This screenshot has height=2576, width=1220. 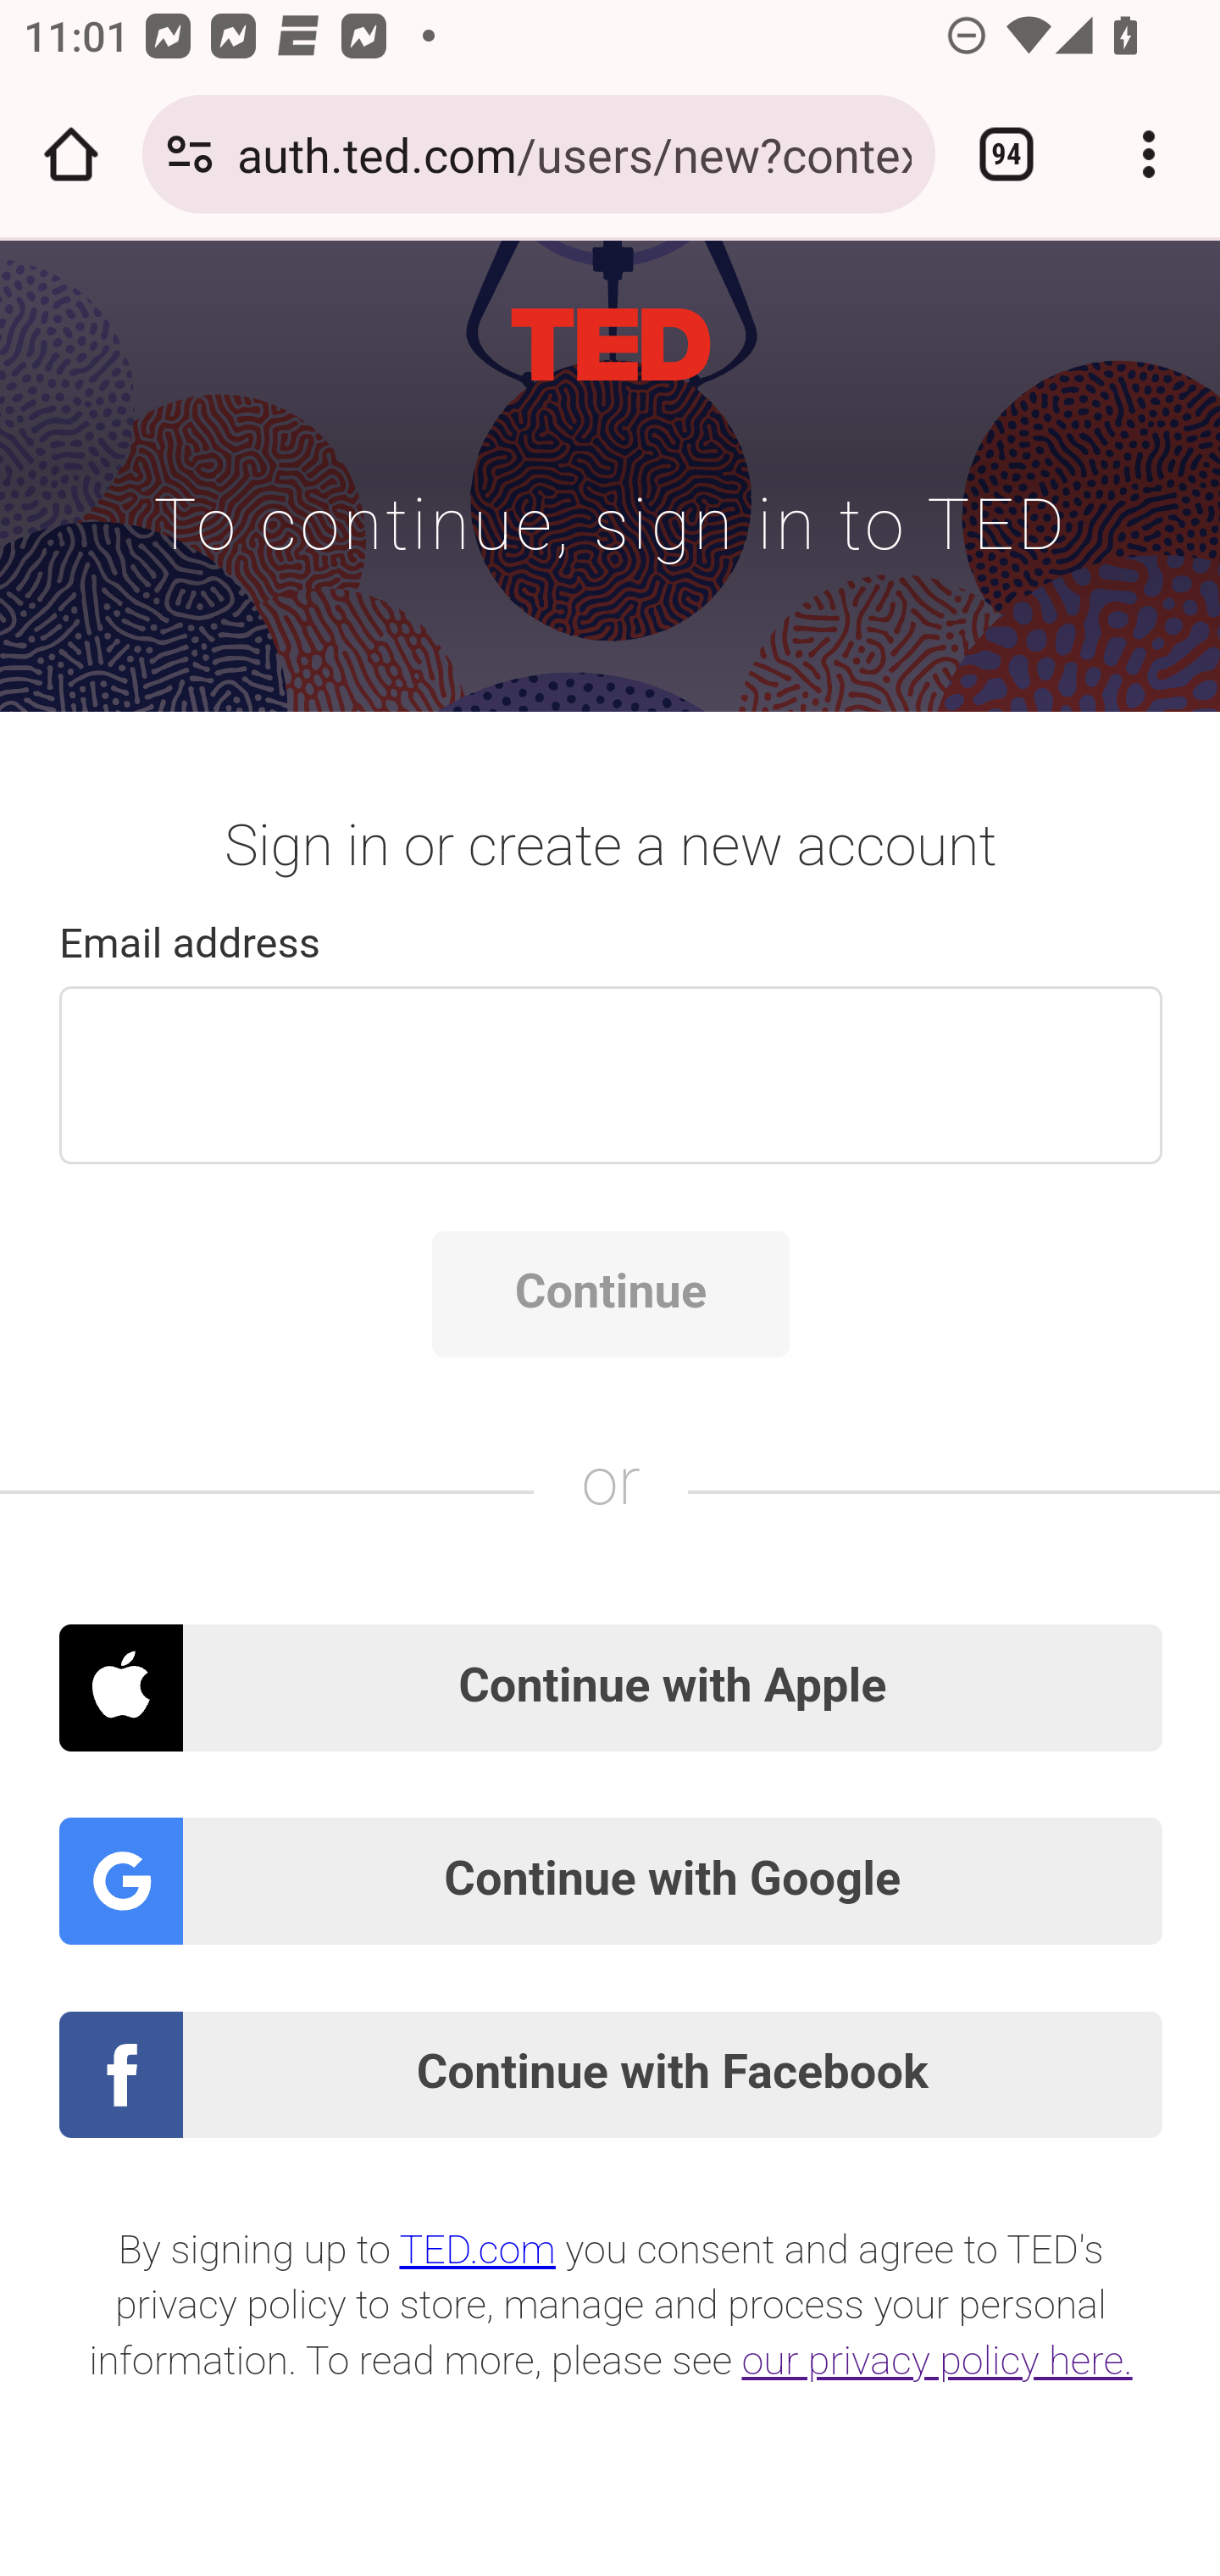 What do you see at coordinates (190, 154) in the screenshot?
I see `Connection is secure` at bounding box center [190, 154].